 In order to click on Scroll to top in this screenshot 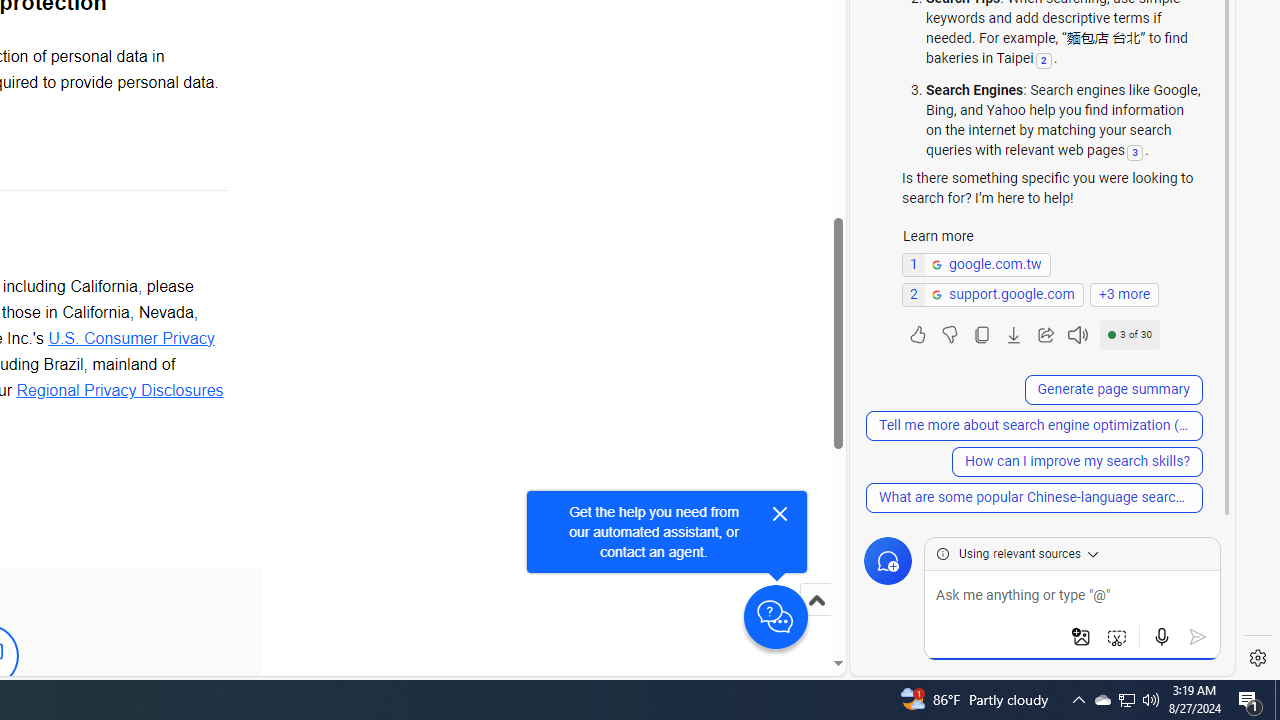, I will do `click(816, 620)`.